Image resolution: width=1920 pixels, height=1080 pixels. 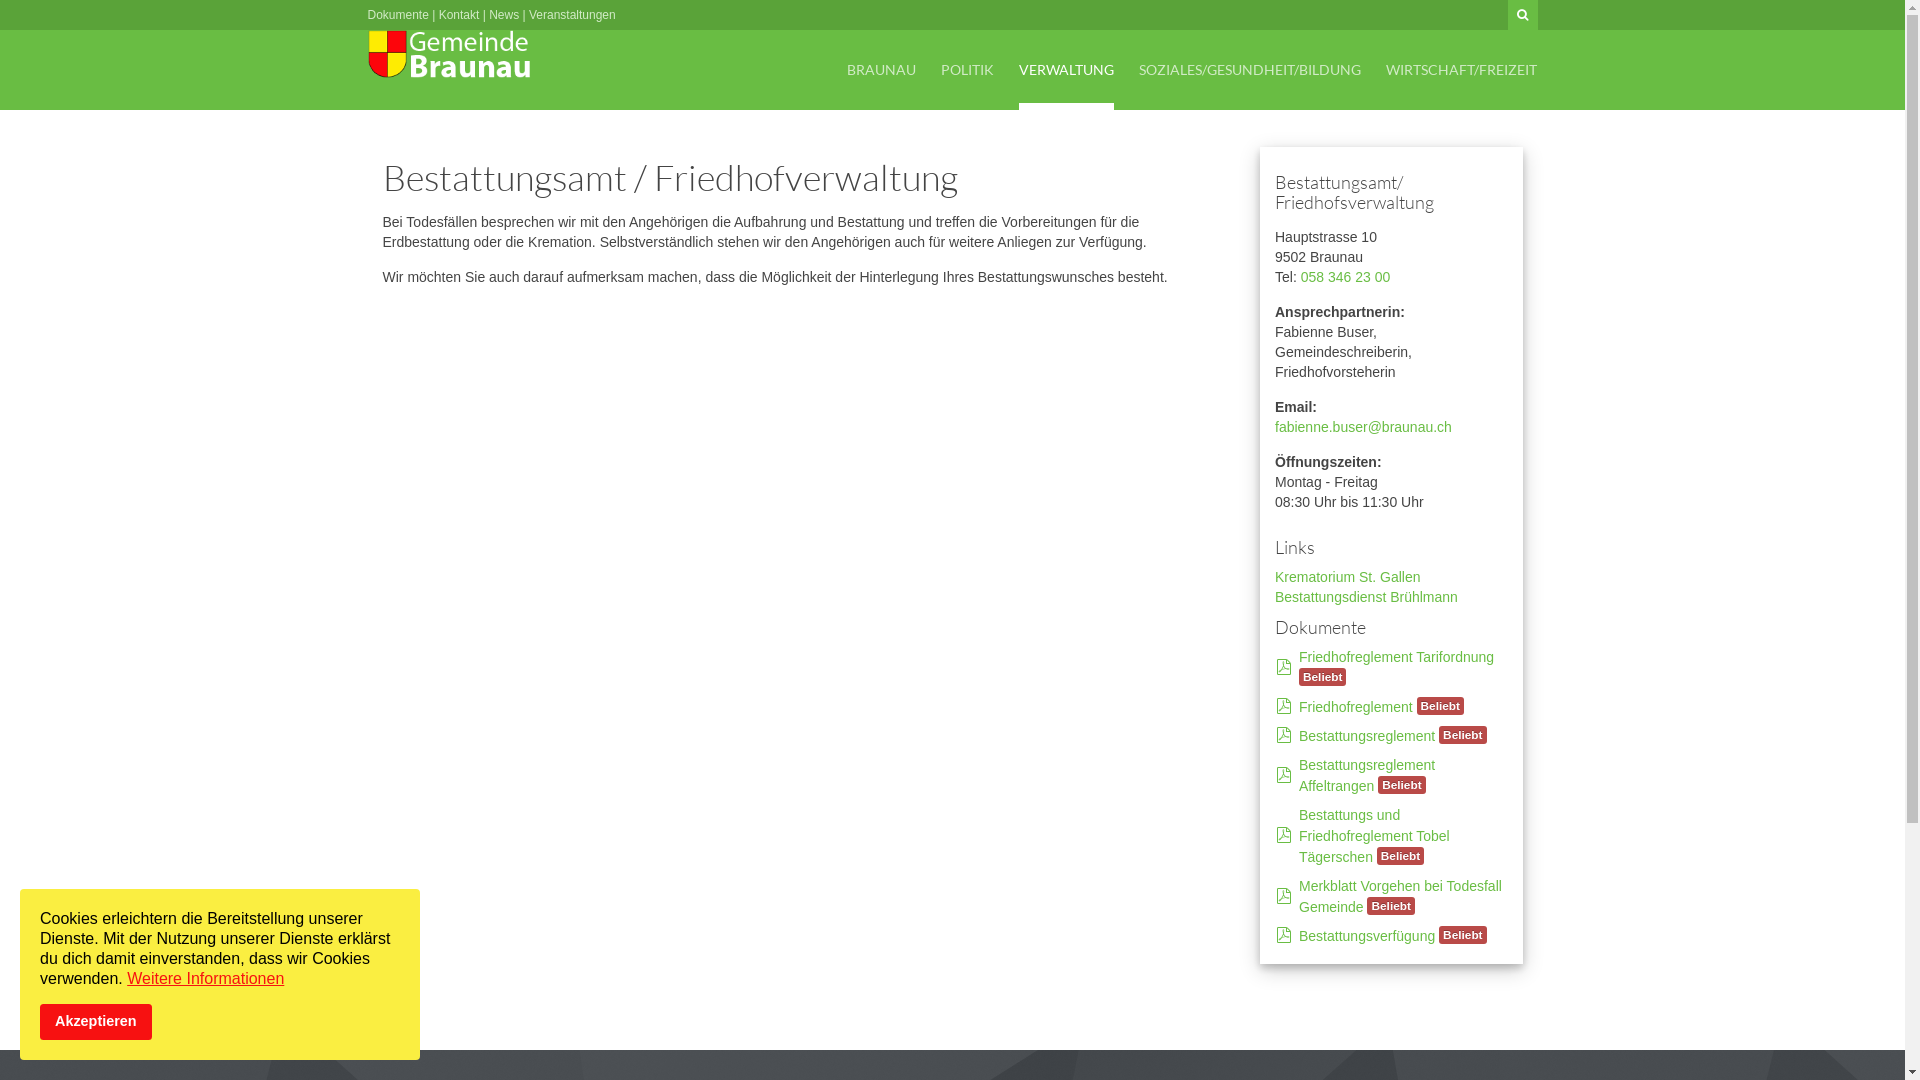 What do you see at coordinates (1356, 707) in the screenshot?
I see `Friedhofreglement` at bounding box center [1356, 707].